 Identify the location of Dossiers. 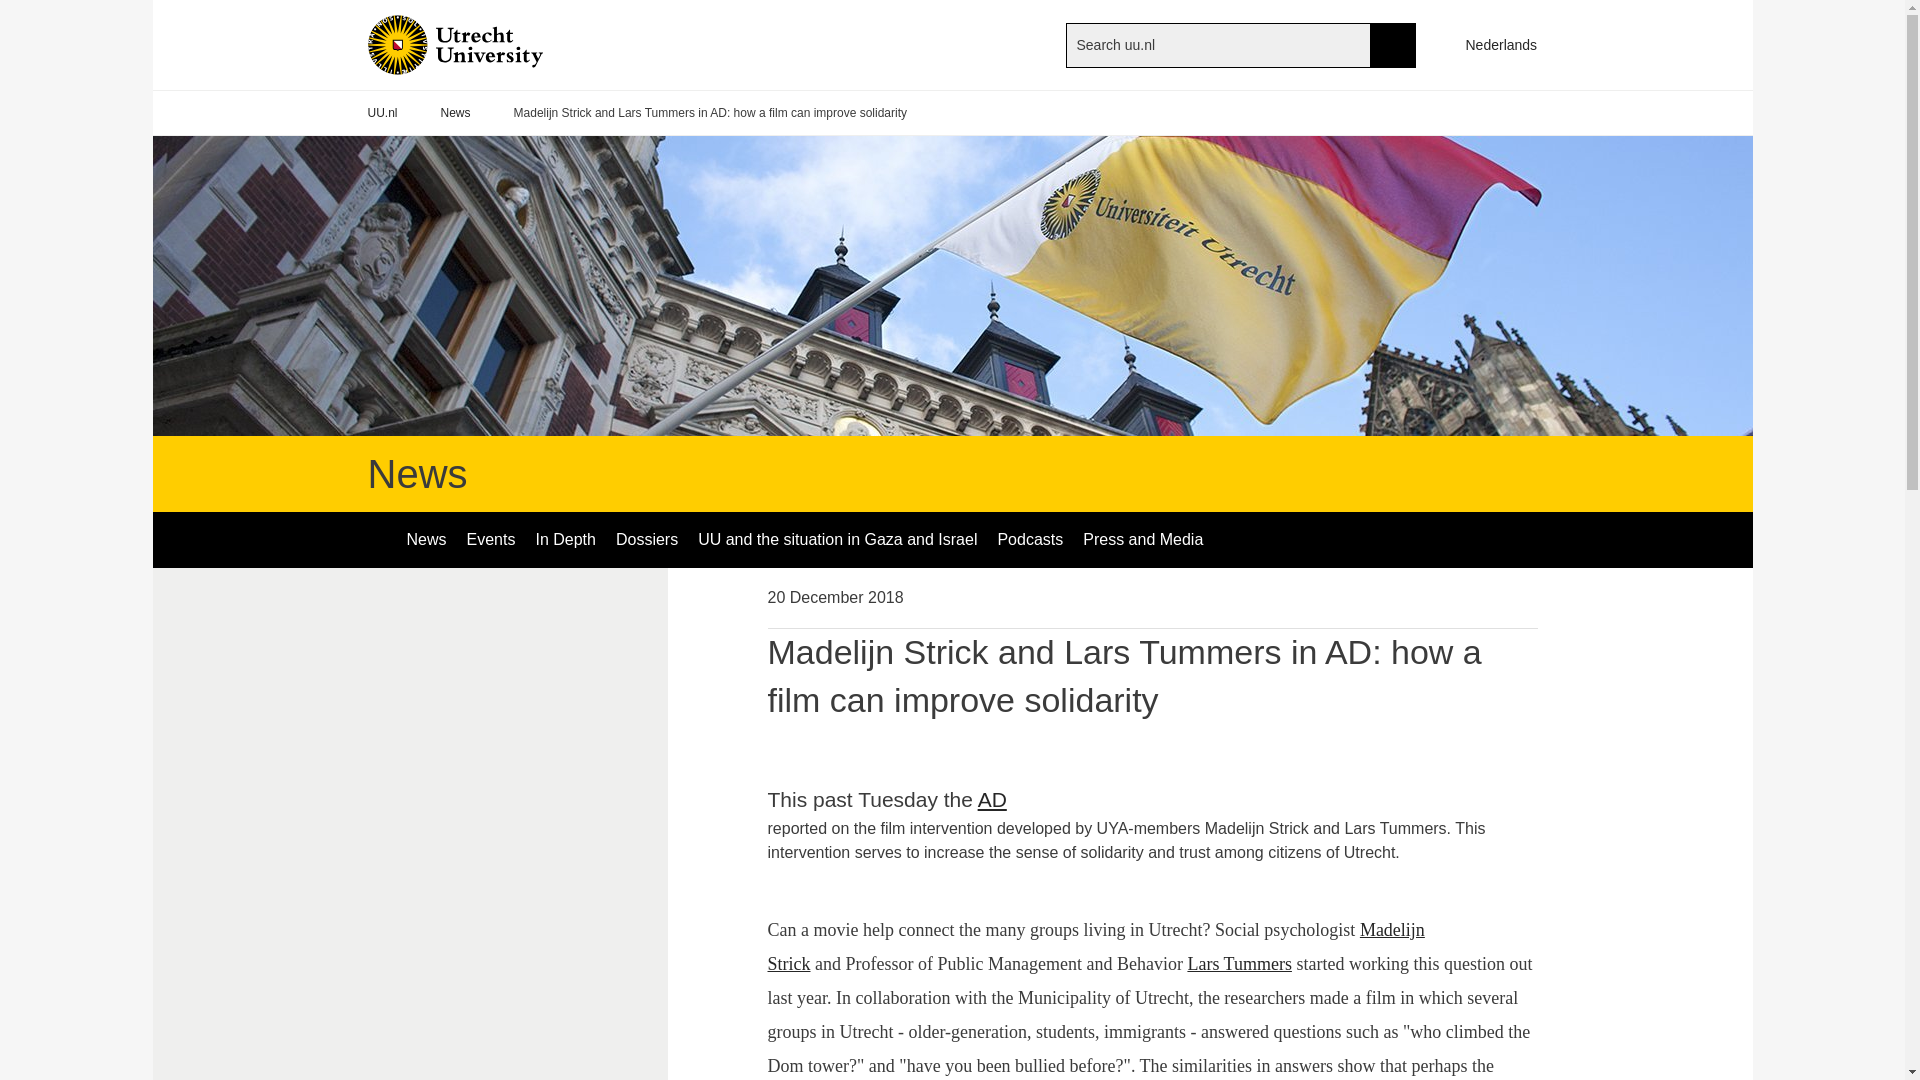
(646, 540).